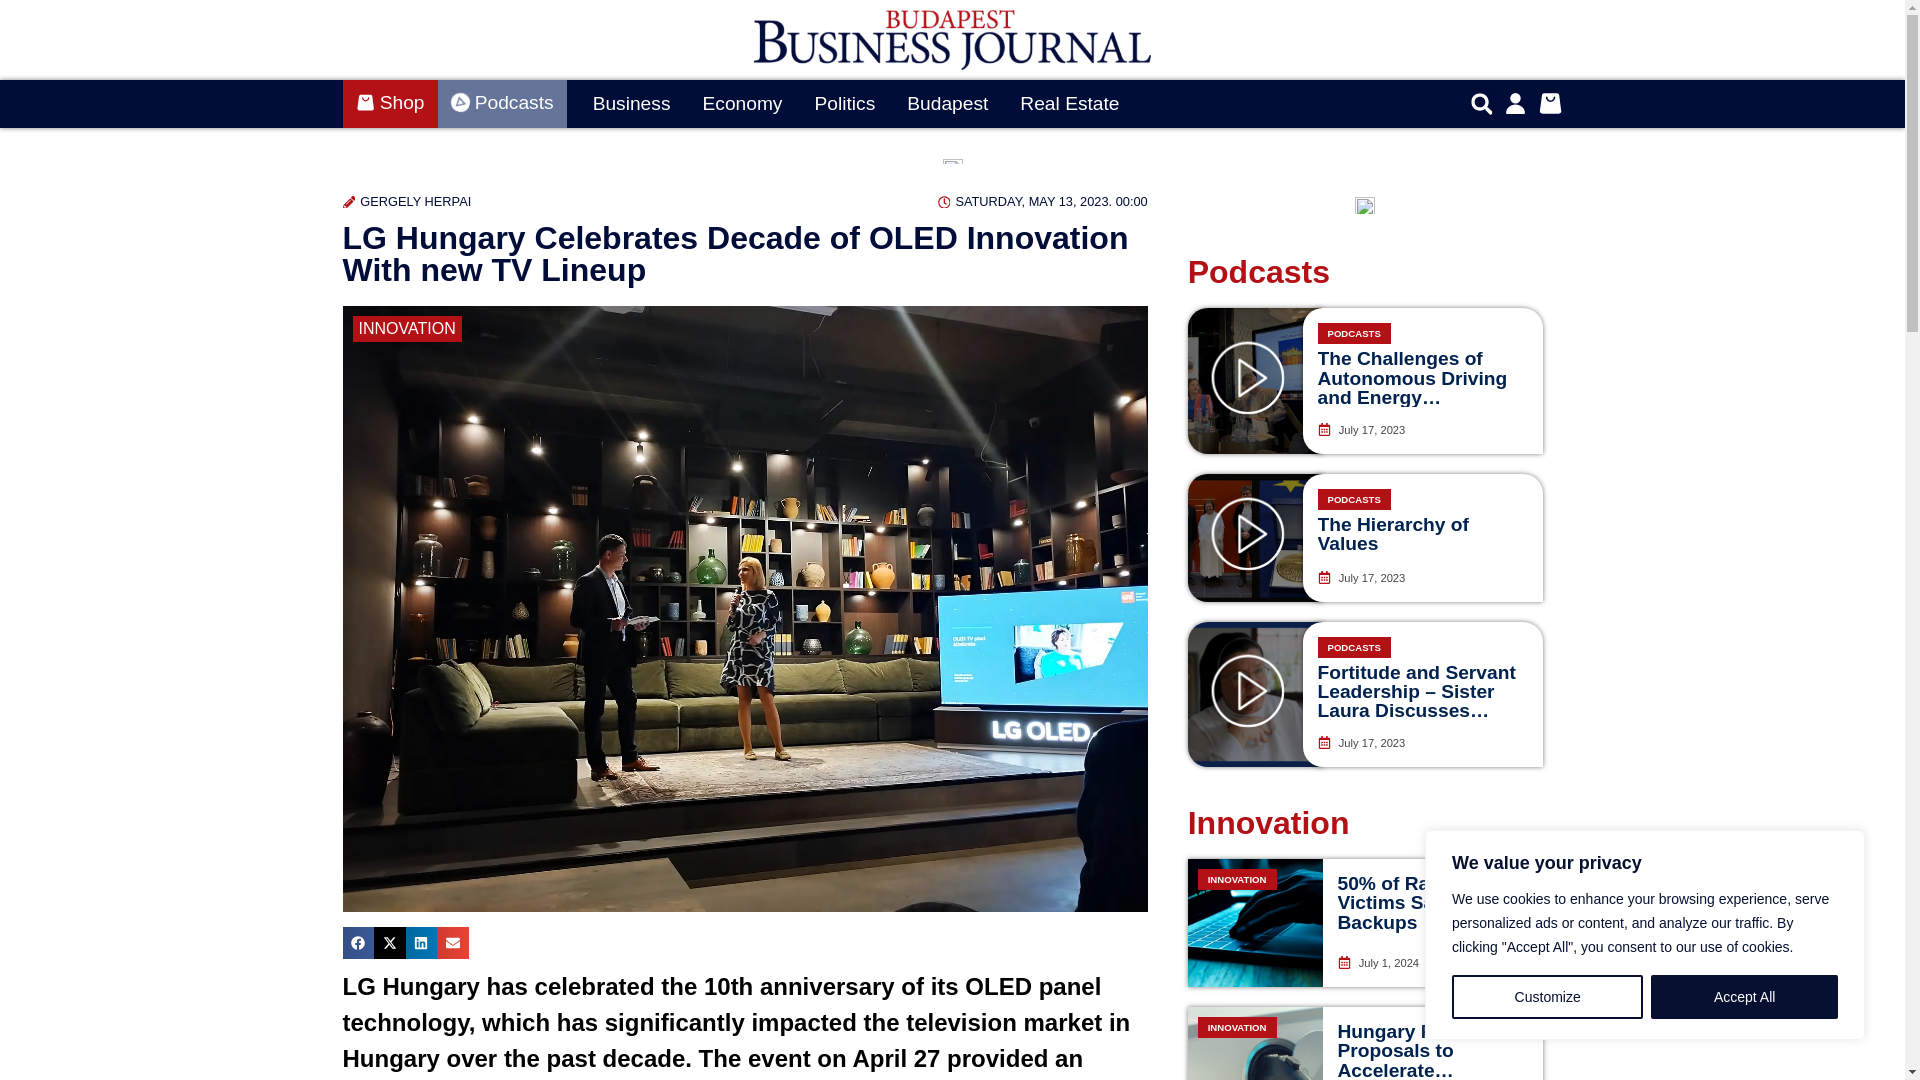 This screenshot has height=1080, width=1920. I want to click on Customize, so click(1547, 997).